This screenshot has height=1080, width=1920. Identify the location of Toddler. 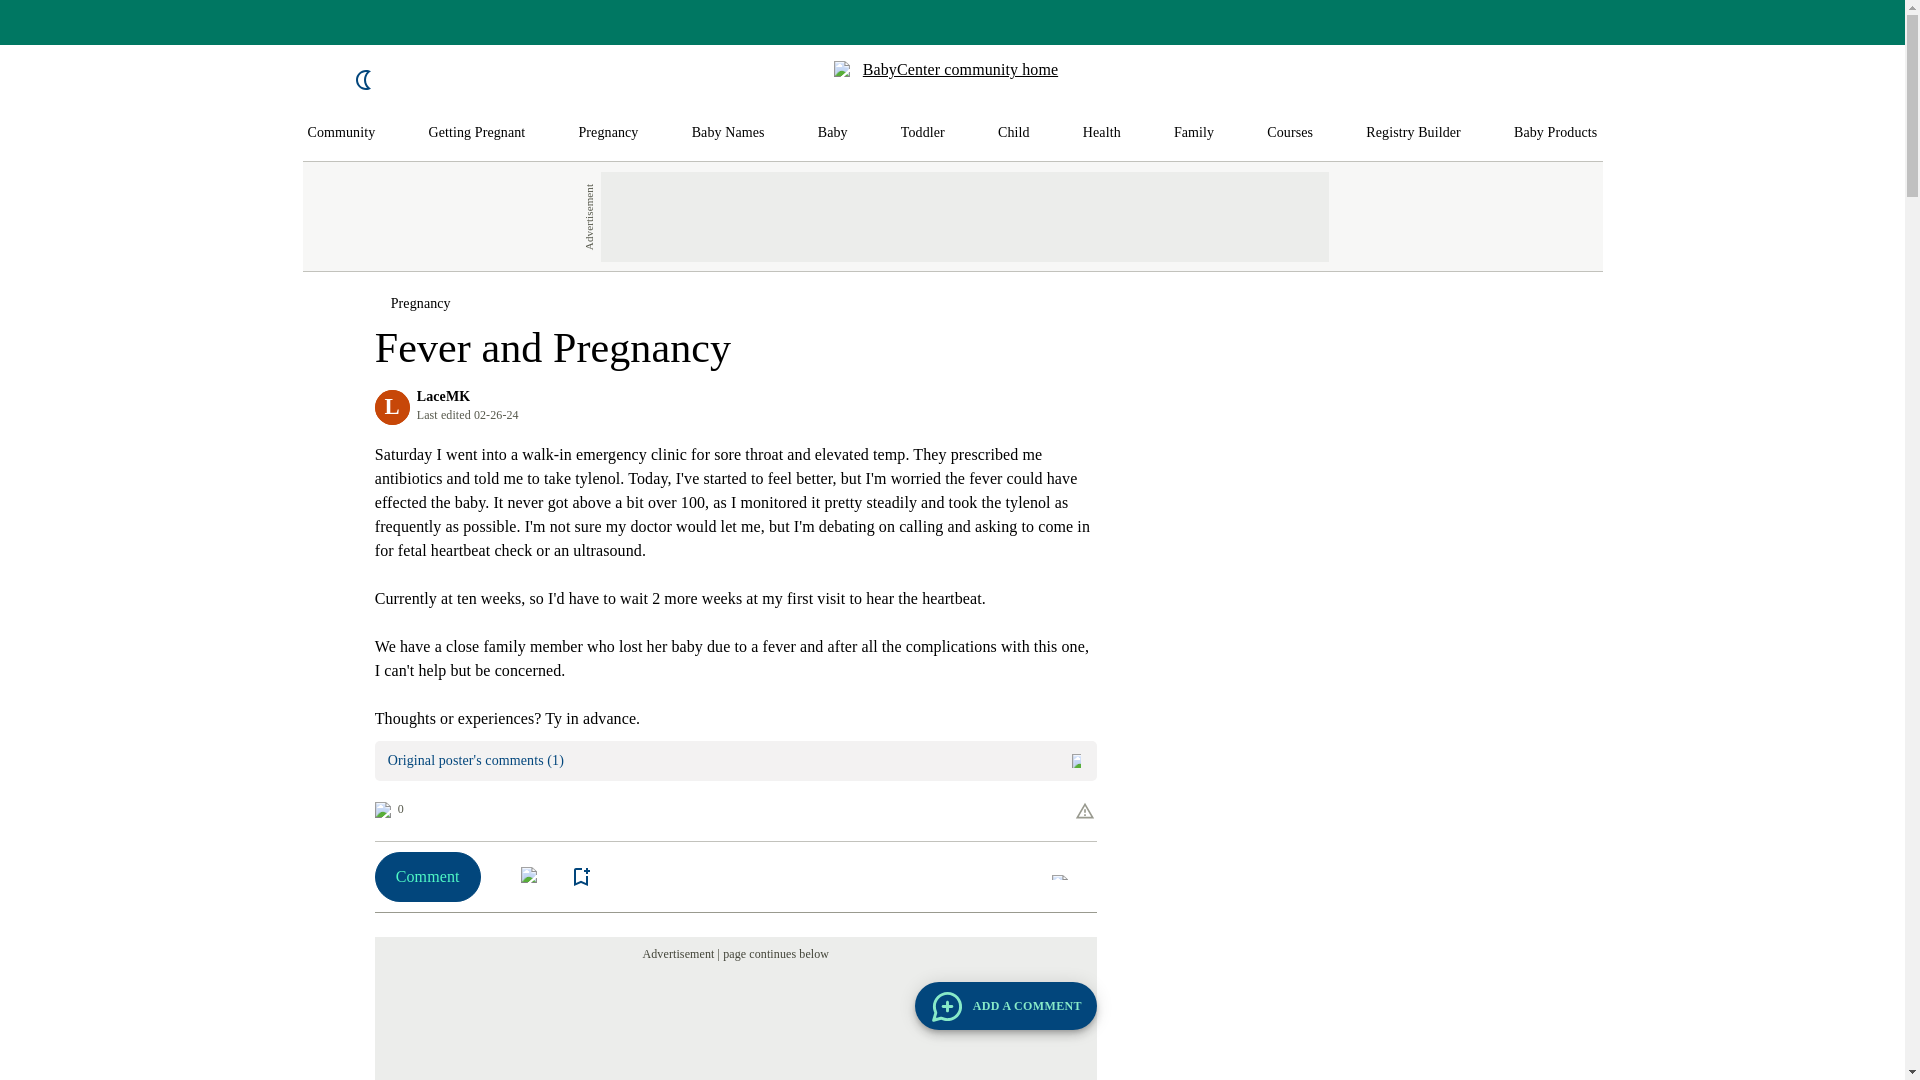
(922, 133).